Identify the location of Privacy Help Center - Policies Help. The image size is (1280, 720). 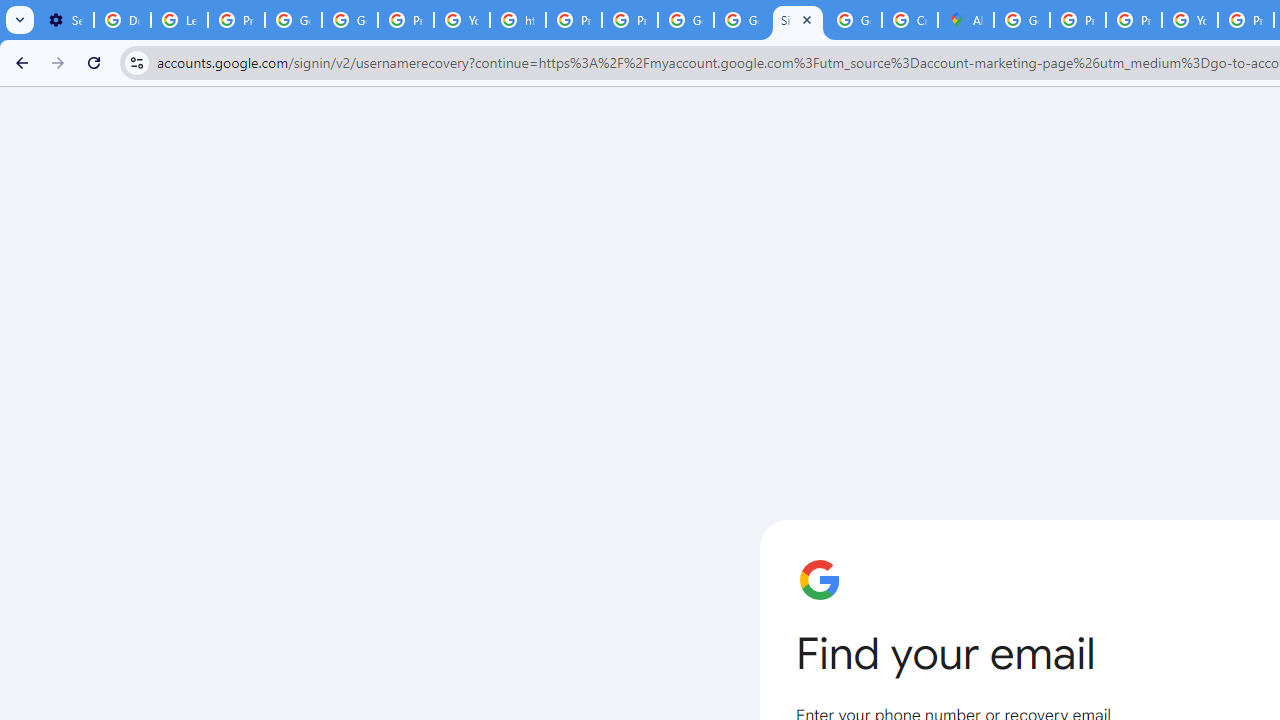
(1077, 20).